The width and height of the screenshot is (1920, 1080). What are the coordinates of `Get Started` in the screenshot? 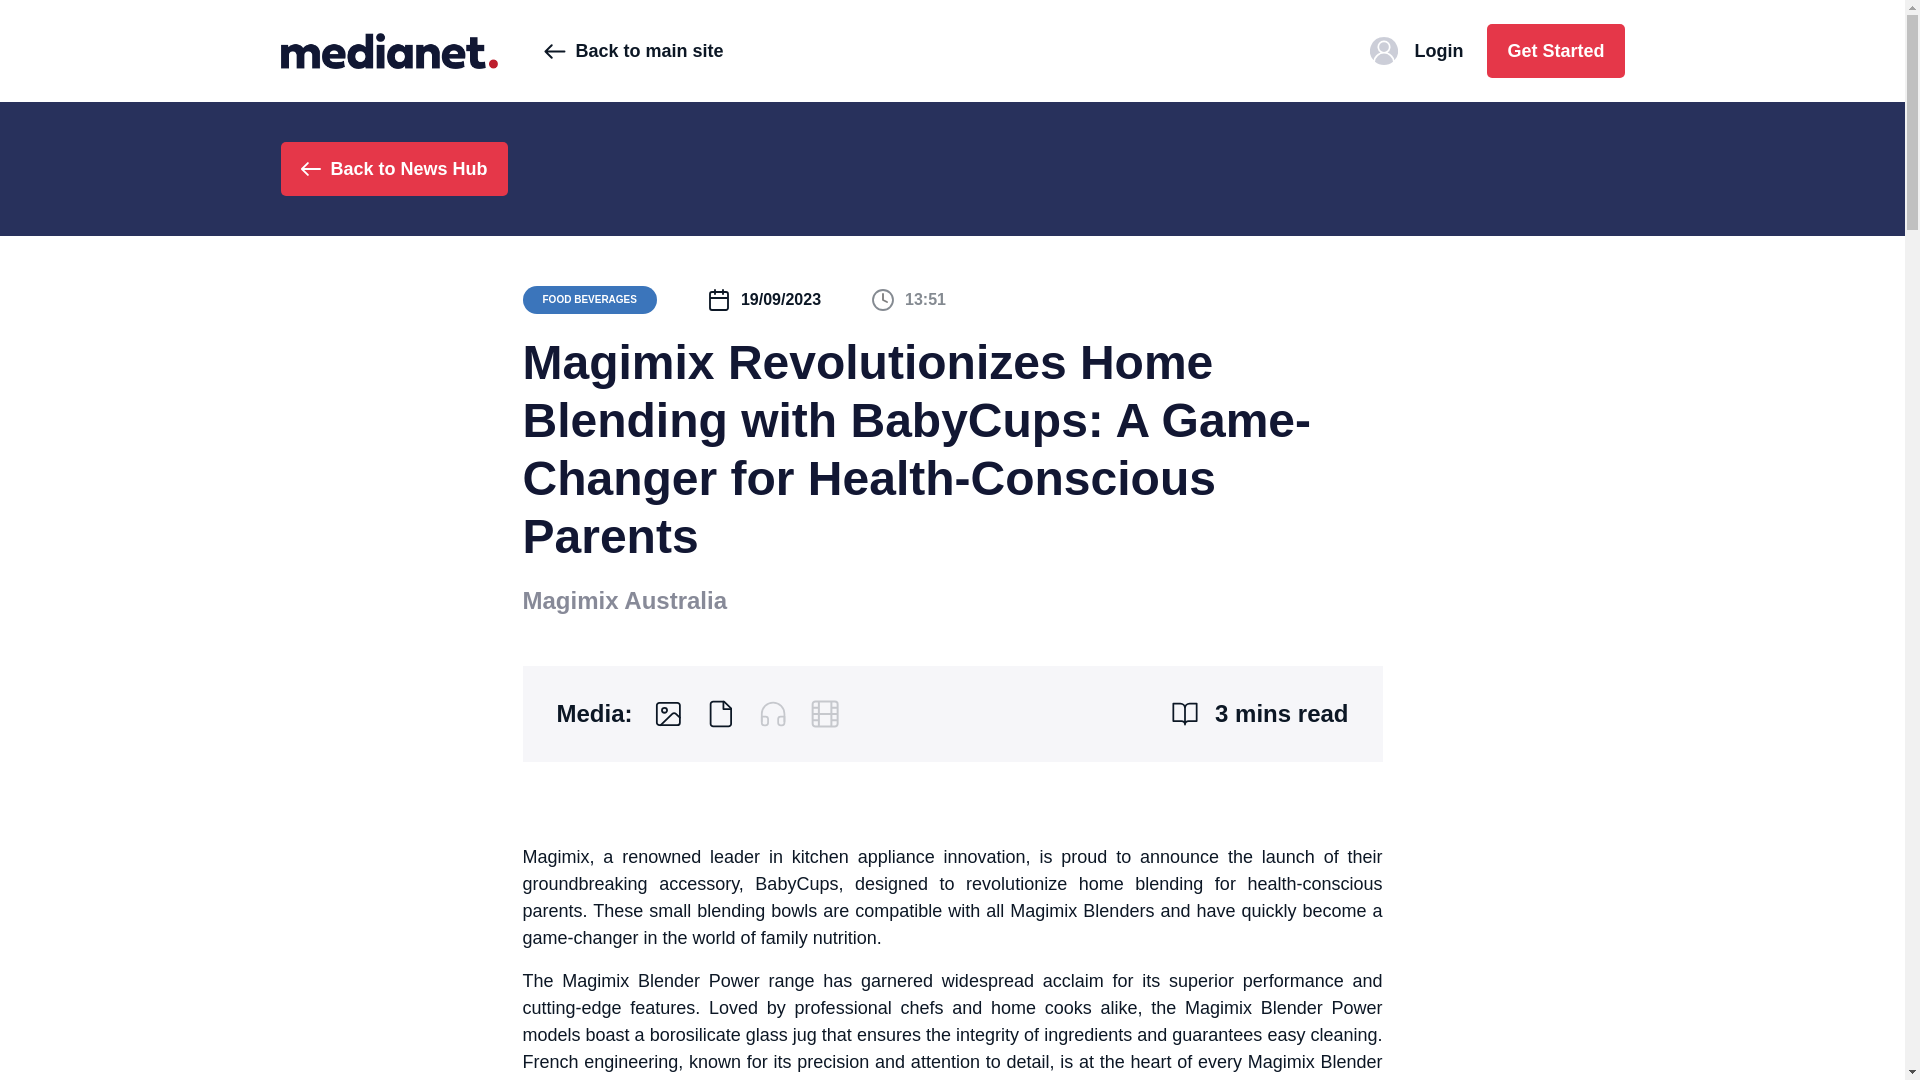 It's located at (1555, 50).